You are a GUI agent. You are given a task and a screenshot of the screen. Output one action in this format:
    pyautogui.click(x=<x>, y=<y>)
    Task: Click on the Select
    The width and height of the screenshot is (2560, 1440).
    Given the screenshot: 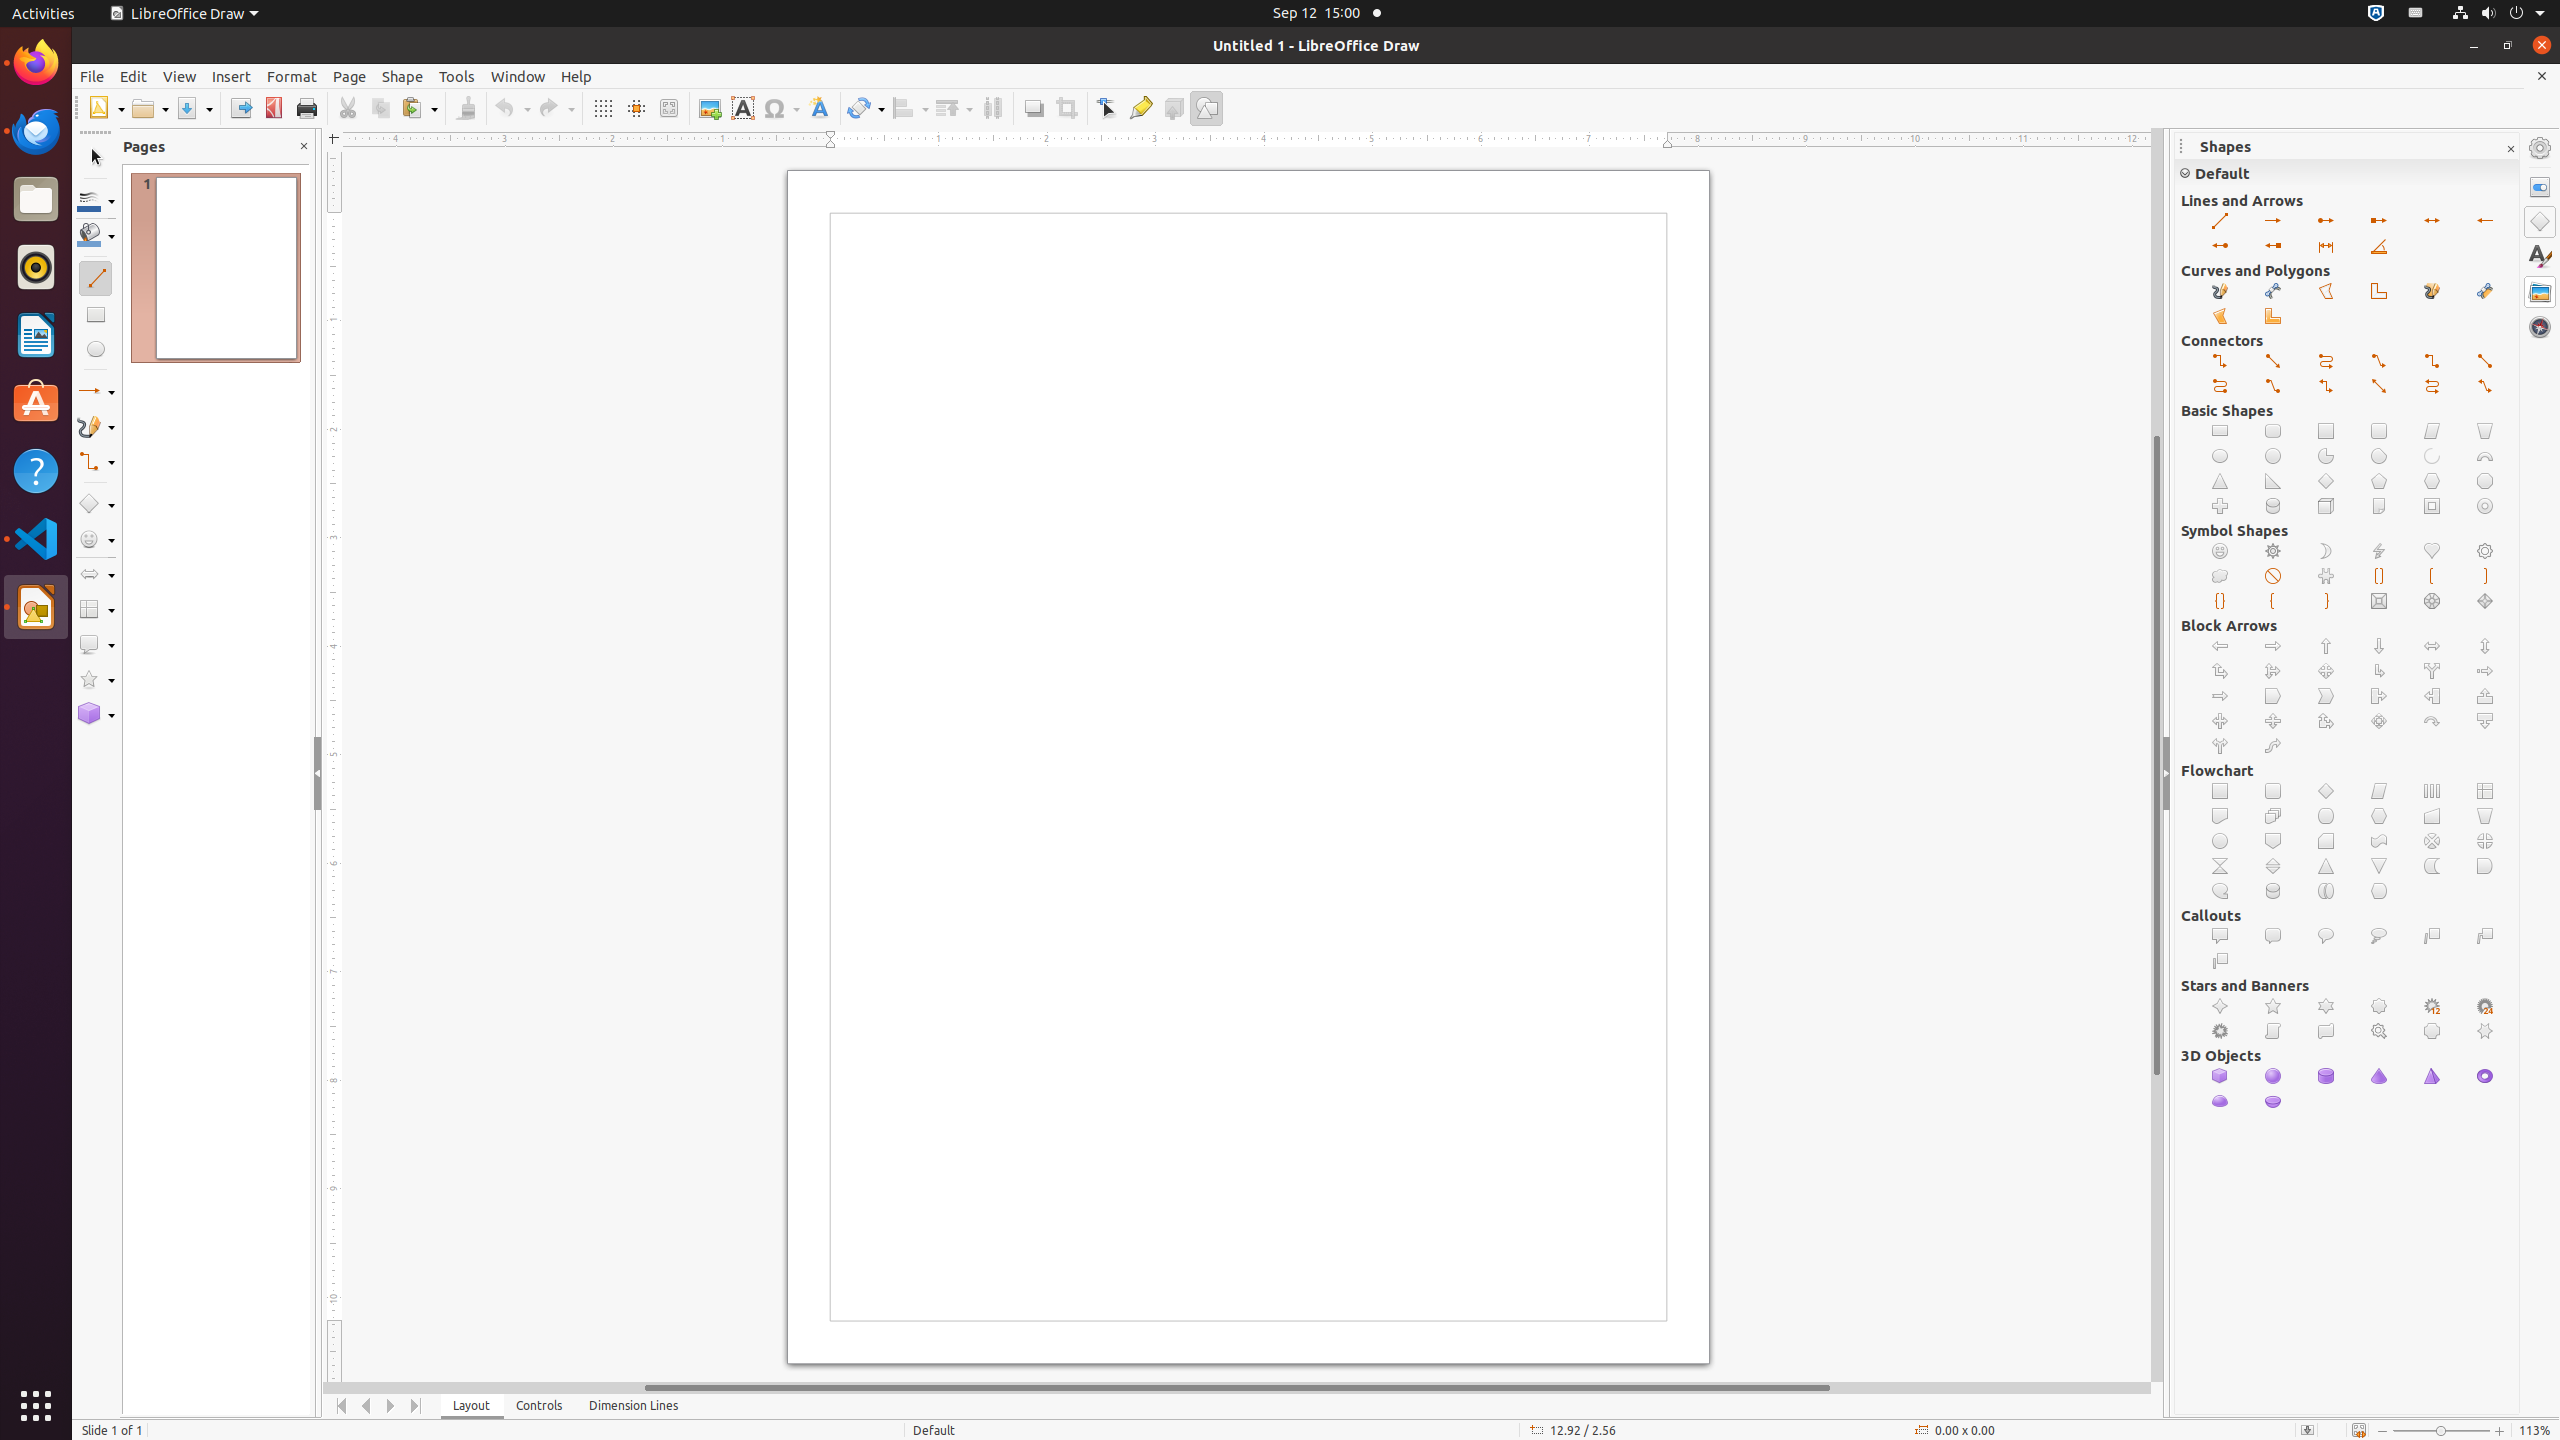 What is the action you would take?
    pyautogui.click(x=96, y=158)
    